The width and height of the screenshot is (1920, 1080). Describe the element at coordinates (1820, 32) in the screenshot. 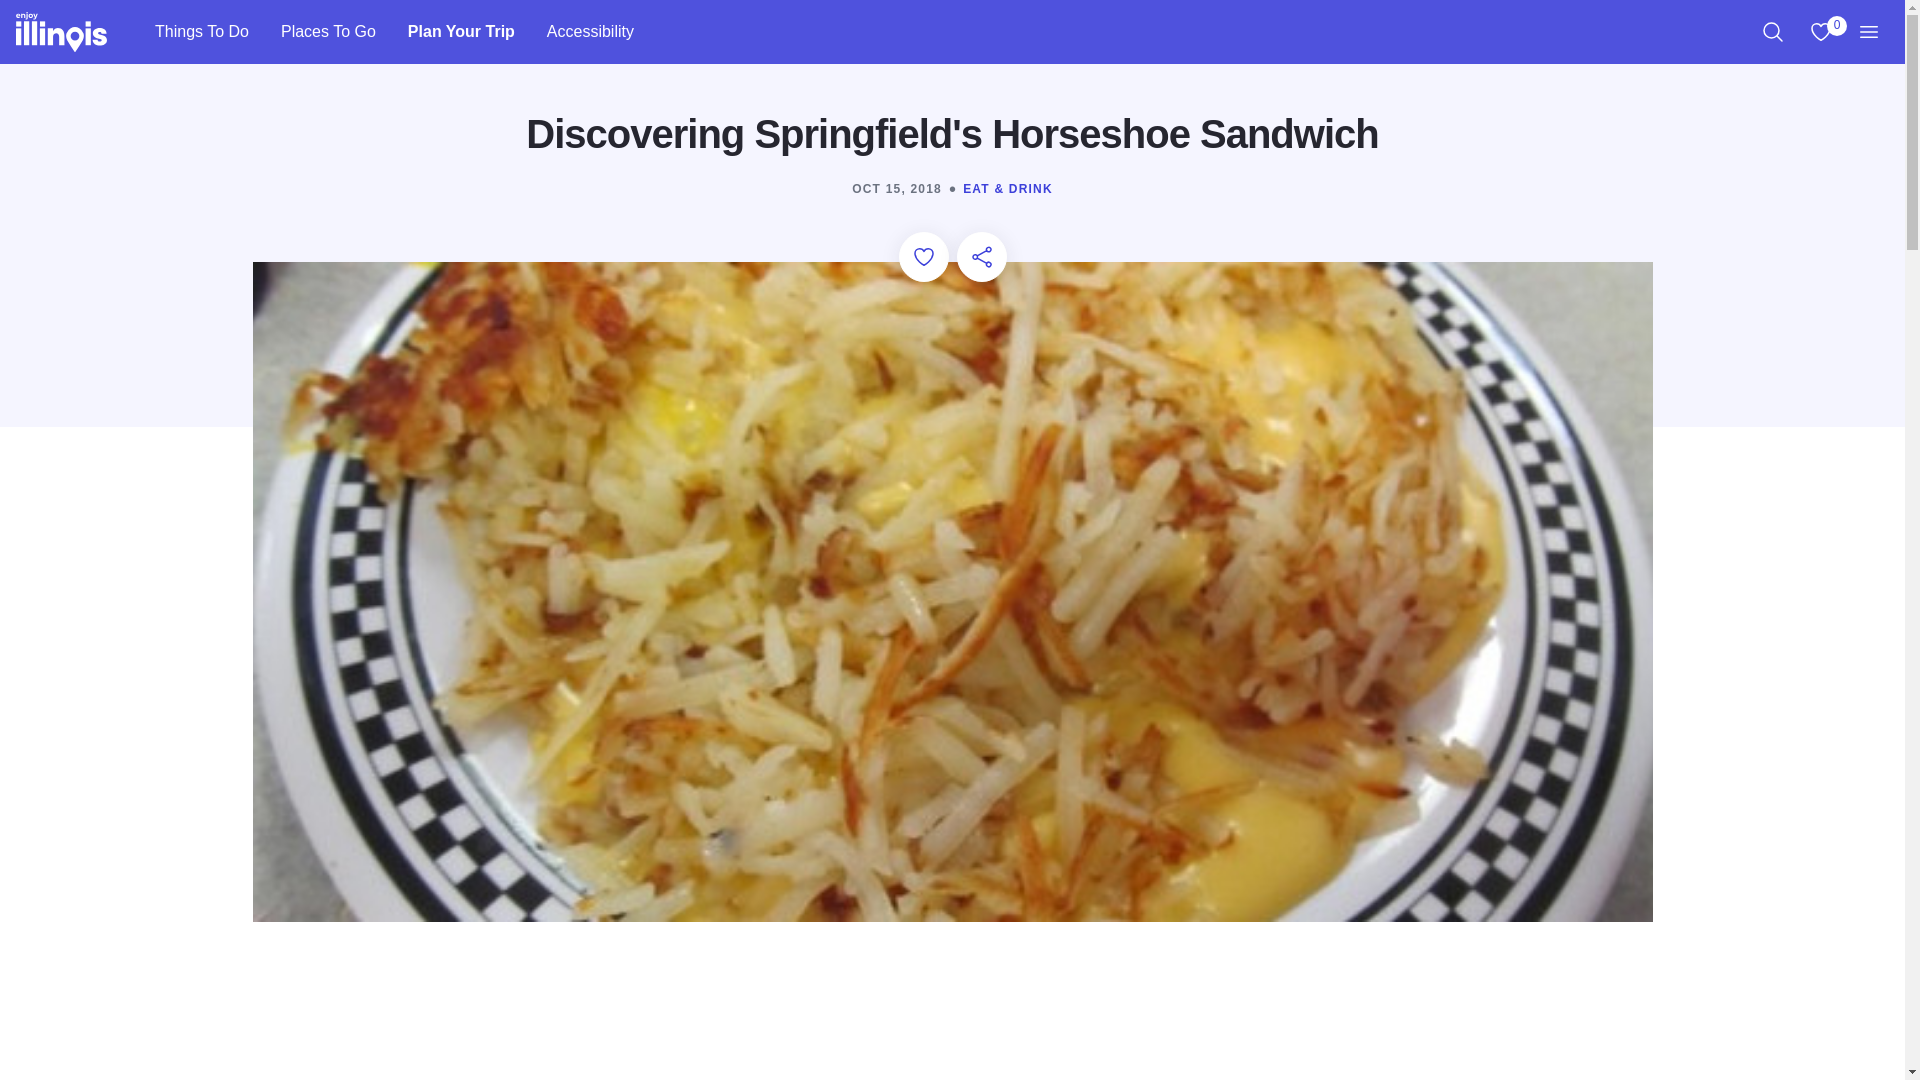

I see `Plan Your Trip` at that location.